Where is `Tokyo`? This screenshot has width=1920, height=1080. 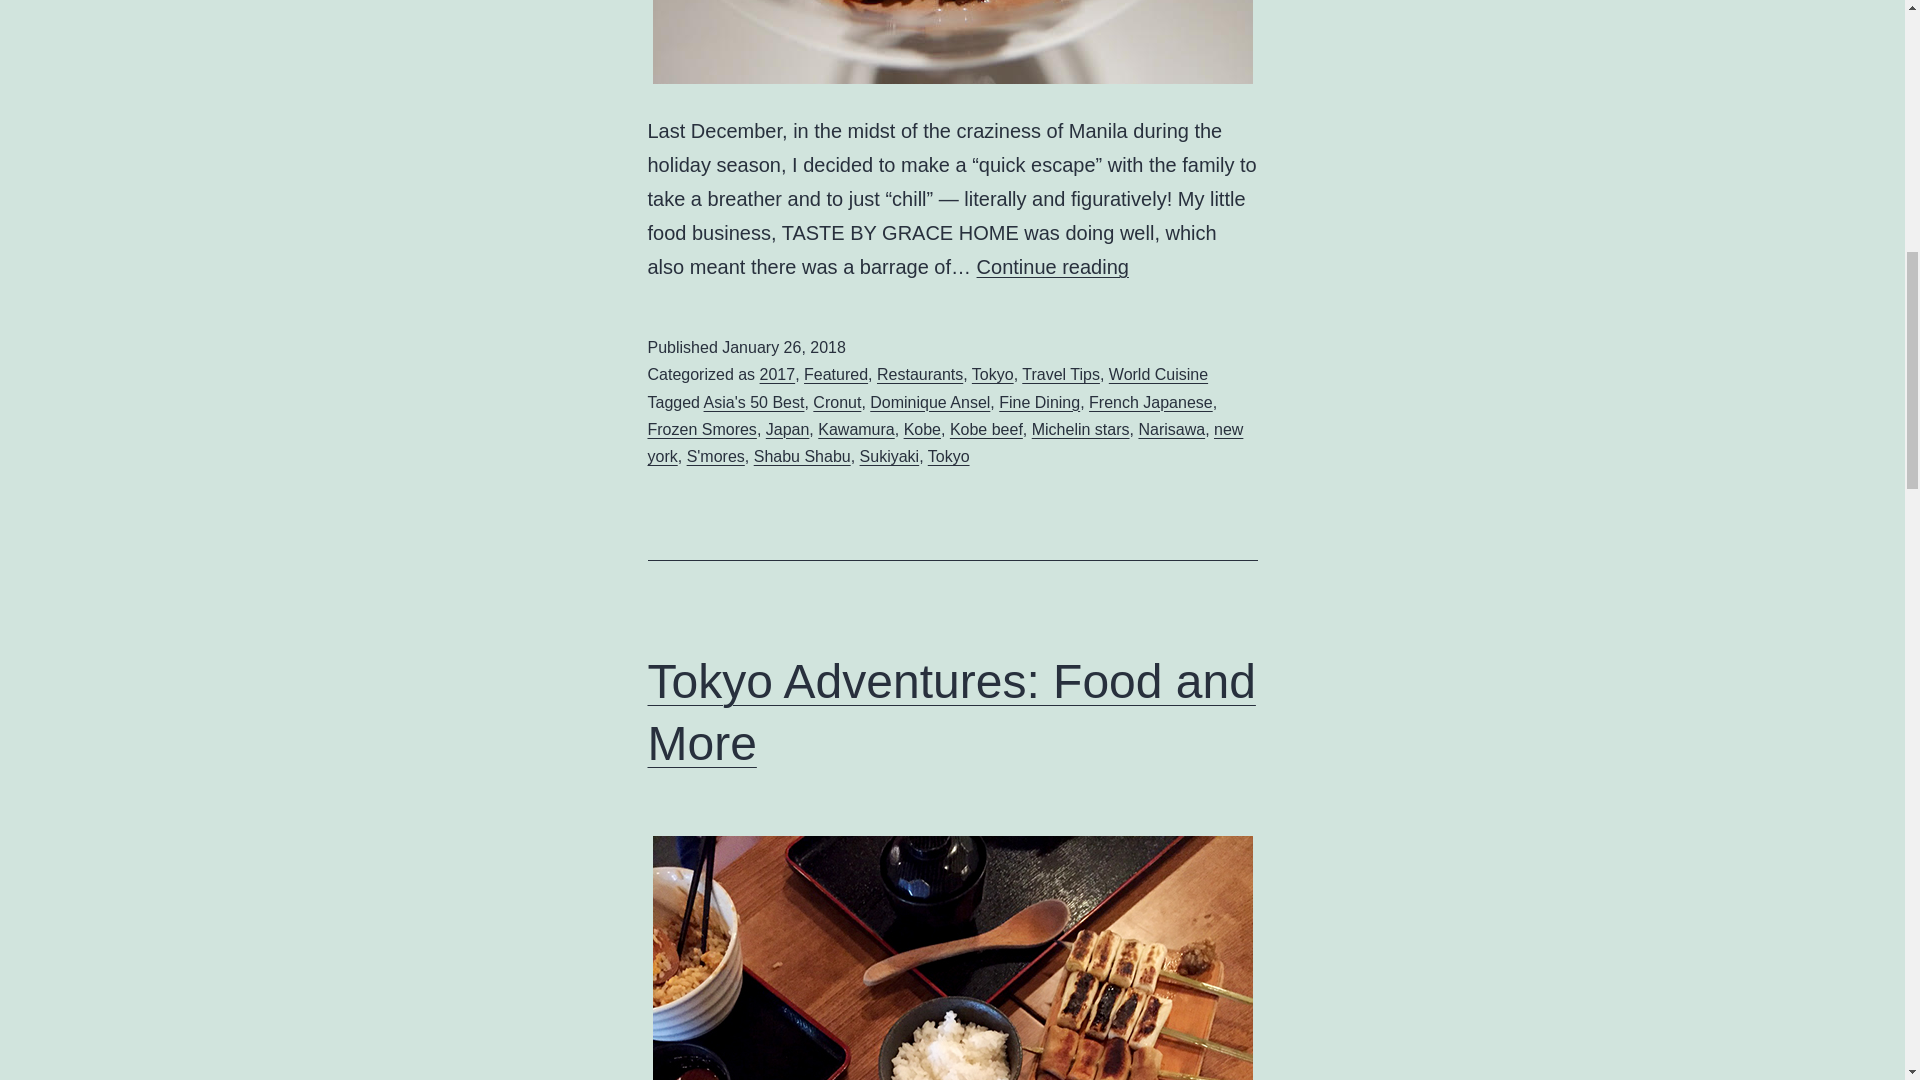 Tokyo is located at coordinates (992, 374).